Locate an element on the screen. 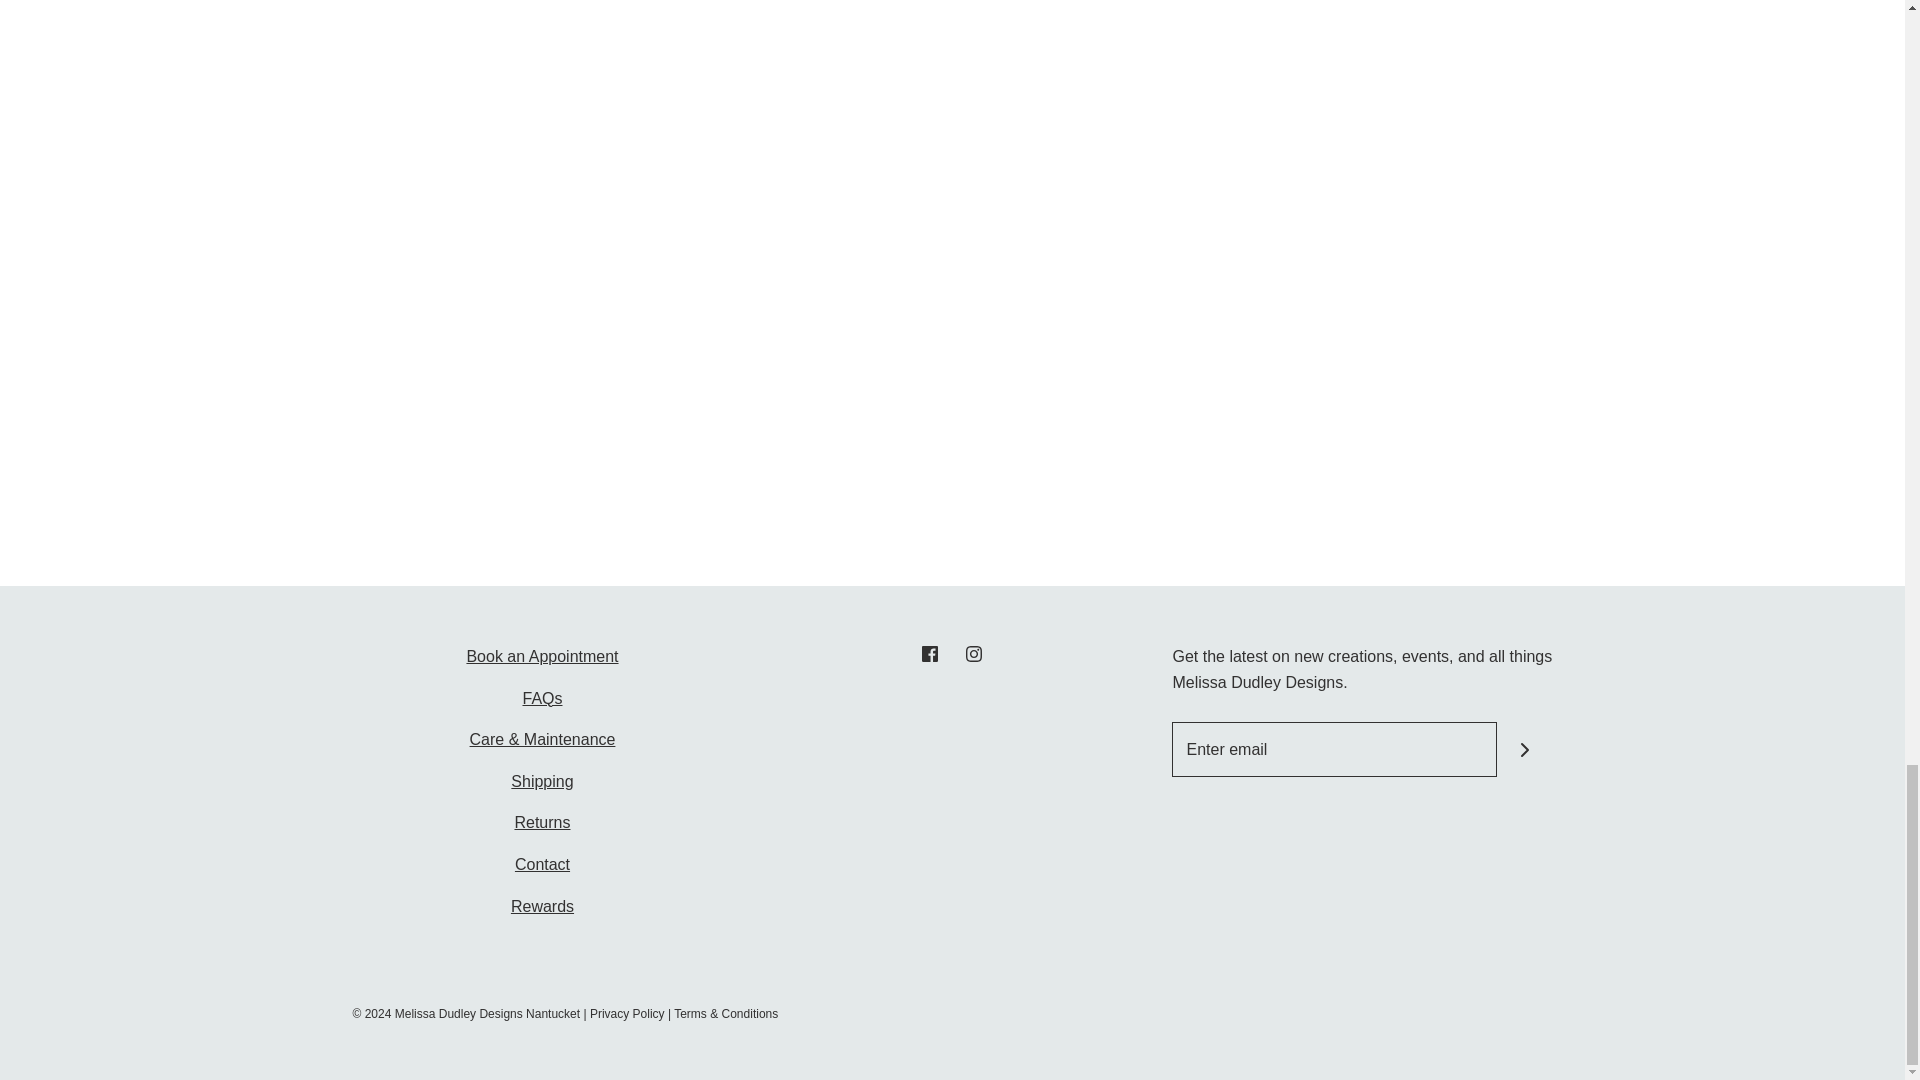 Image resolution: width=1920 pixels, height=1080 pixels. Returns is located at coordinates (542, 822).